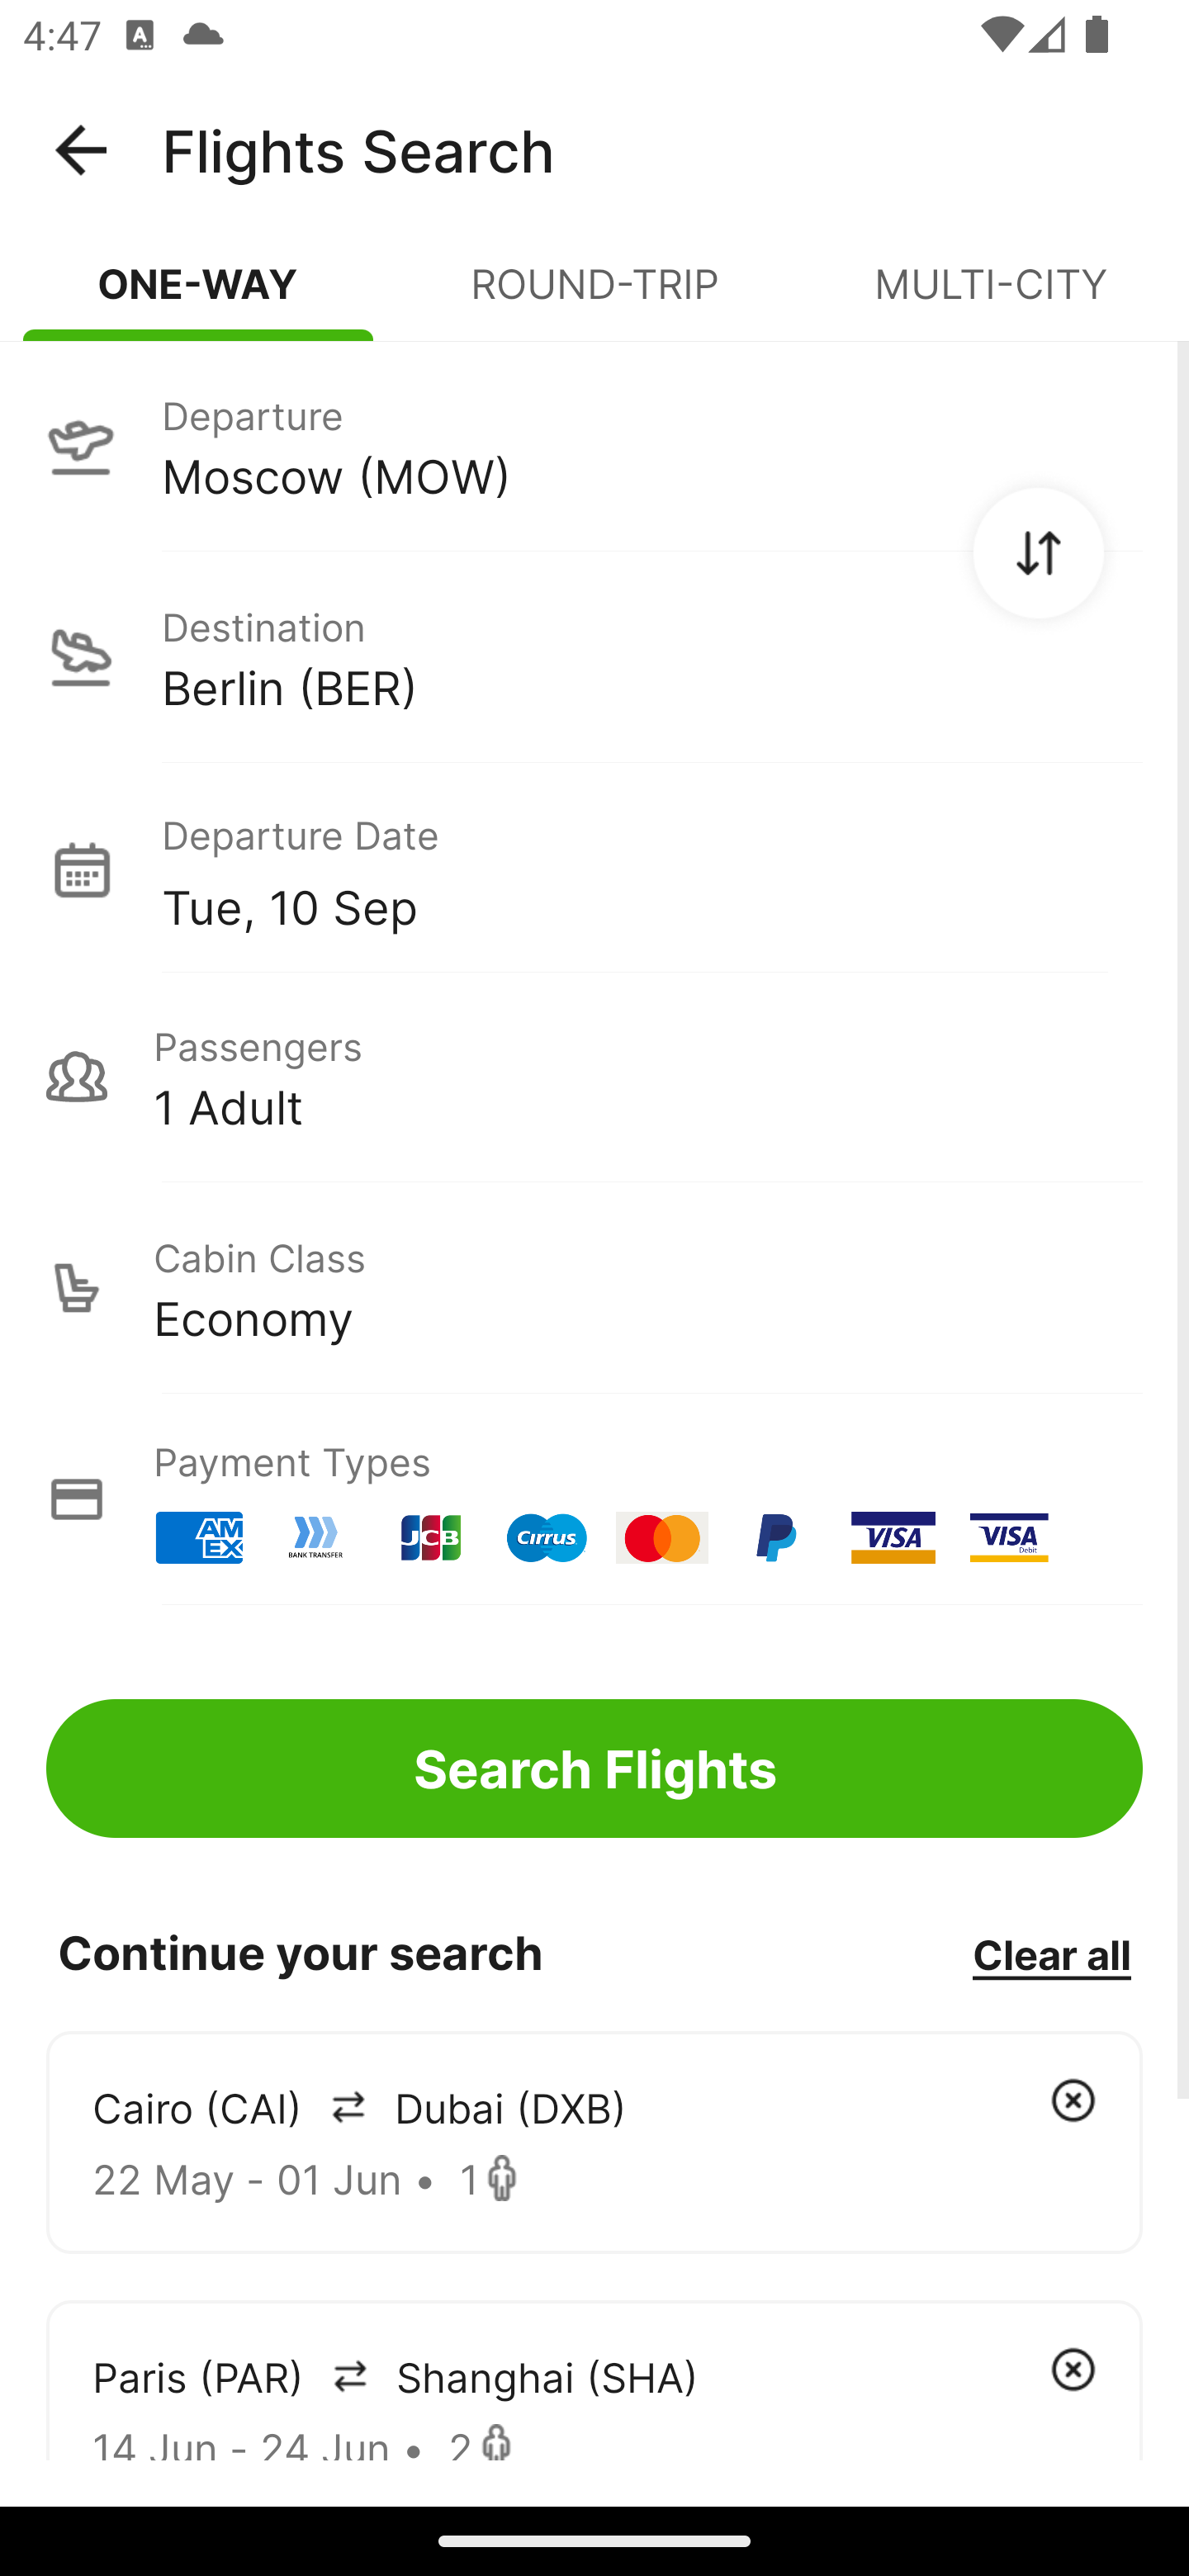 The width and height of the screenshot is (1189, 2576). I want to click on ONE-WAY, so click(198, 297).